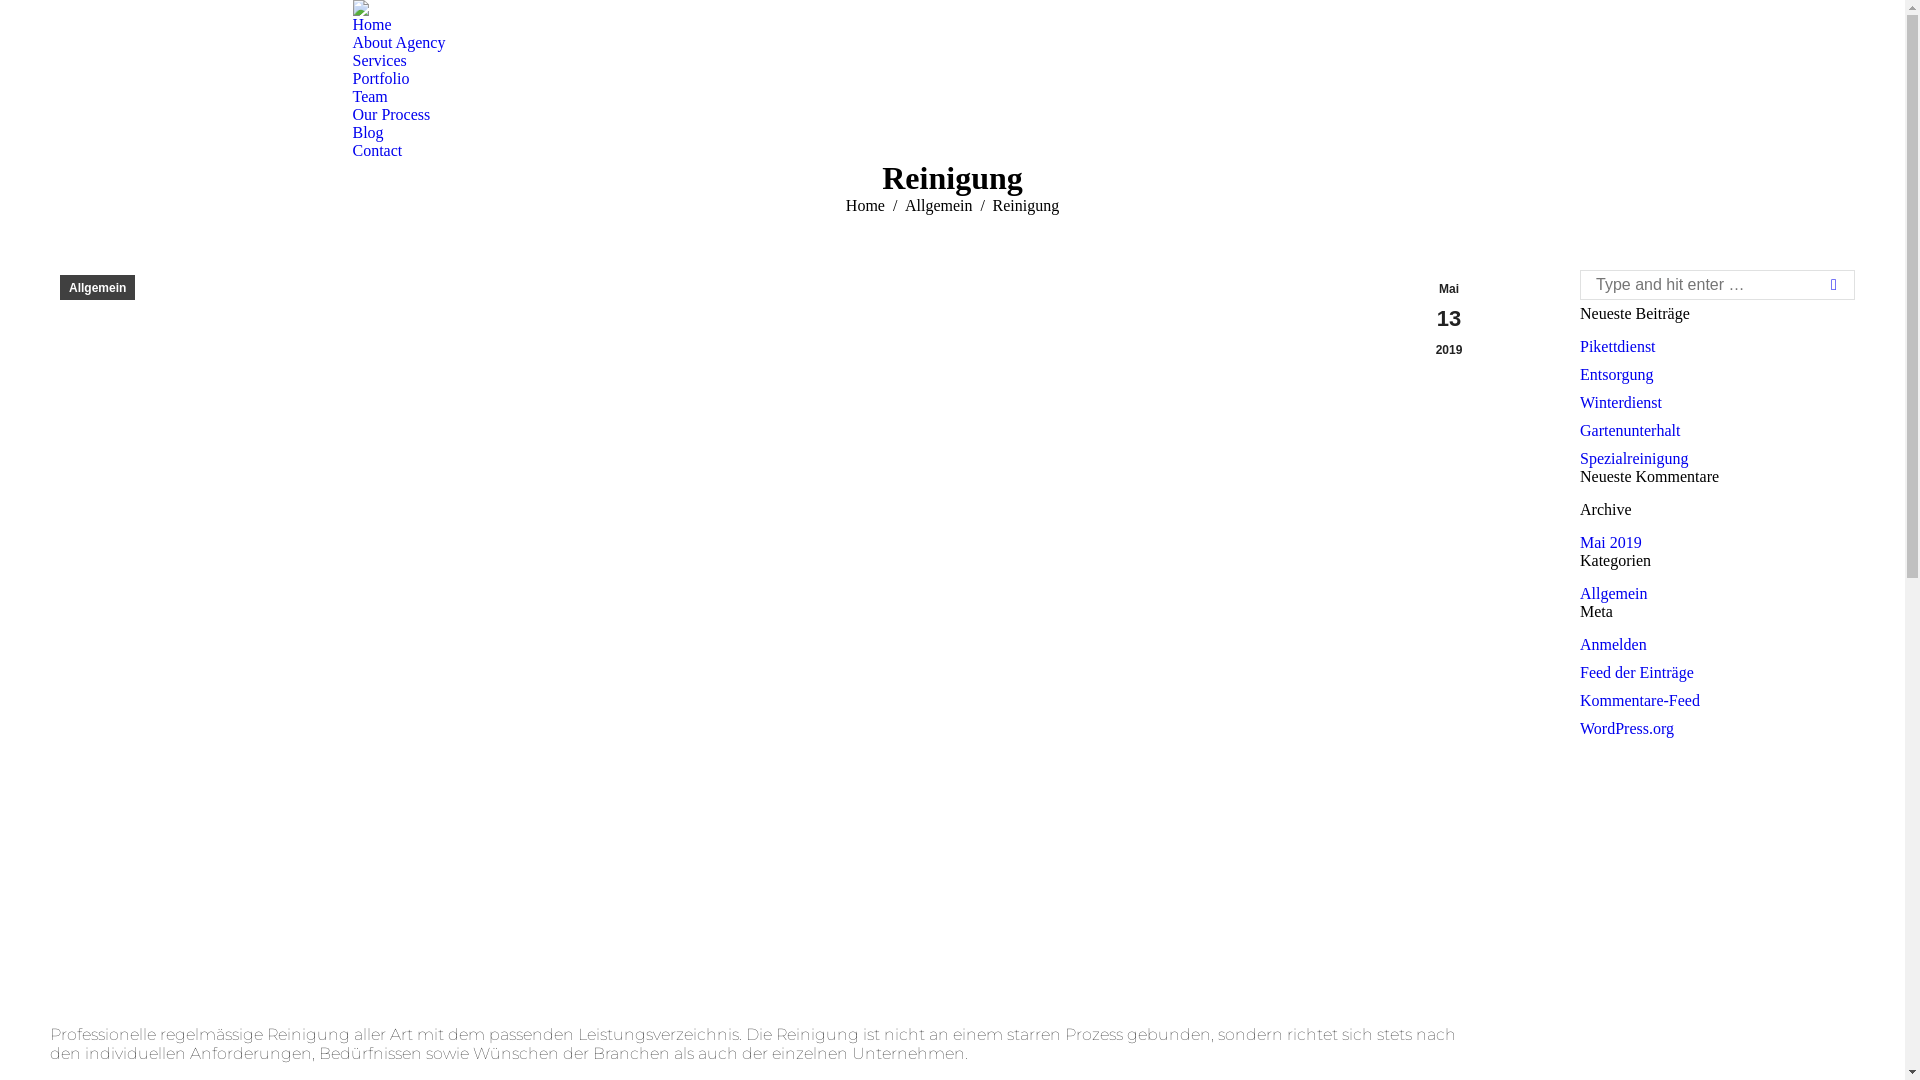 The image size is (1920, 1080). Describe the element at coordinates (398, 43) in the screenshot. I see `About Agency` at that location.